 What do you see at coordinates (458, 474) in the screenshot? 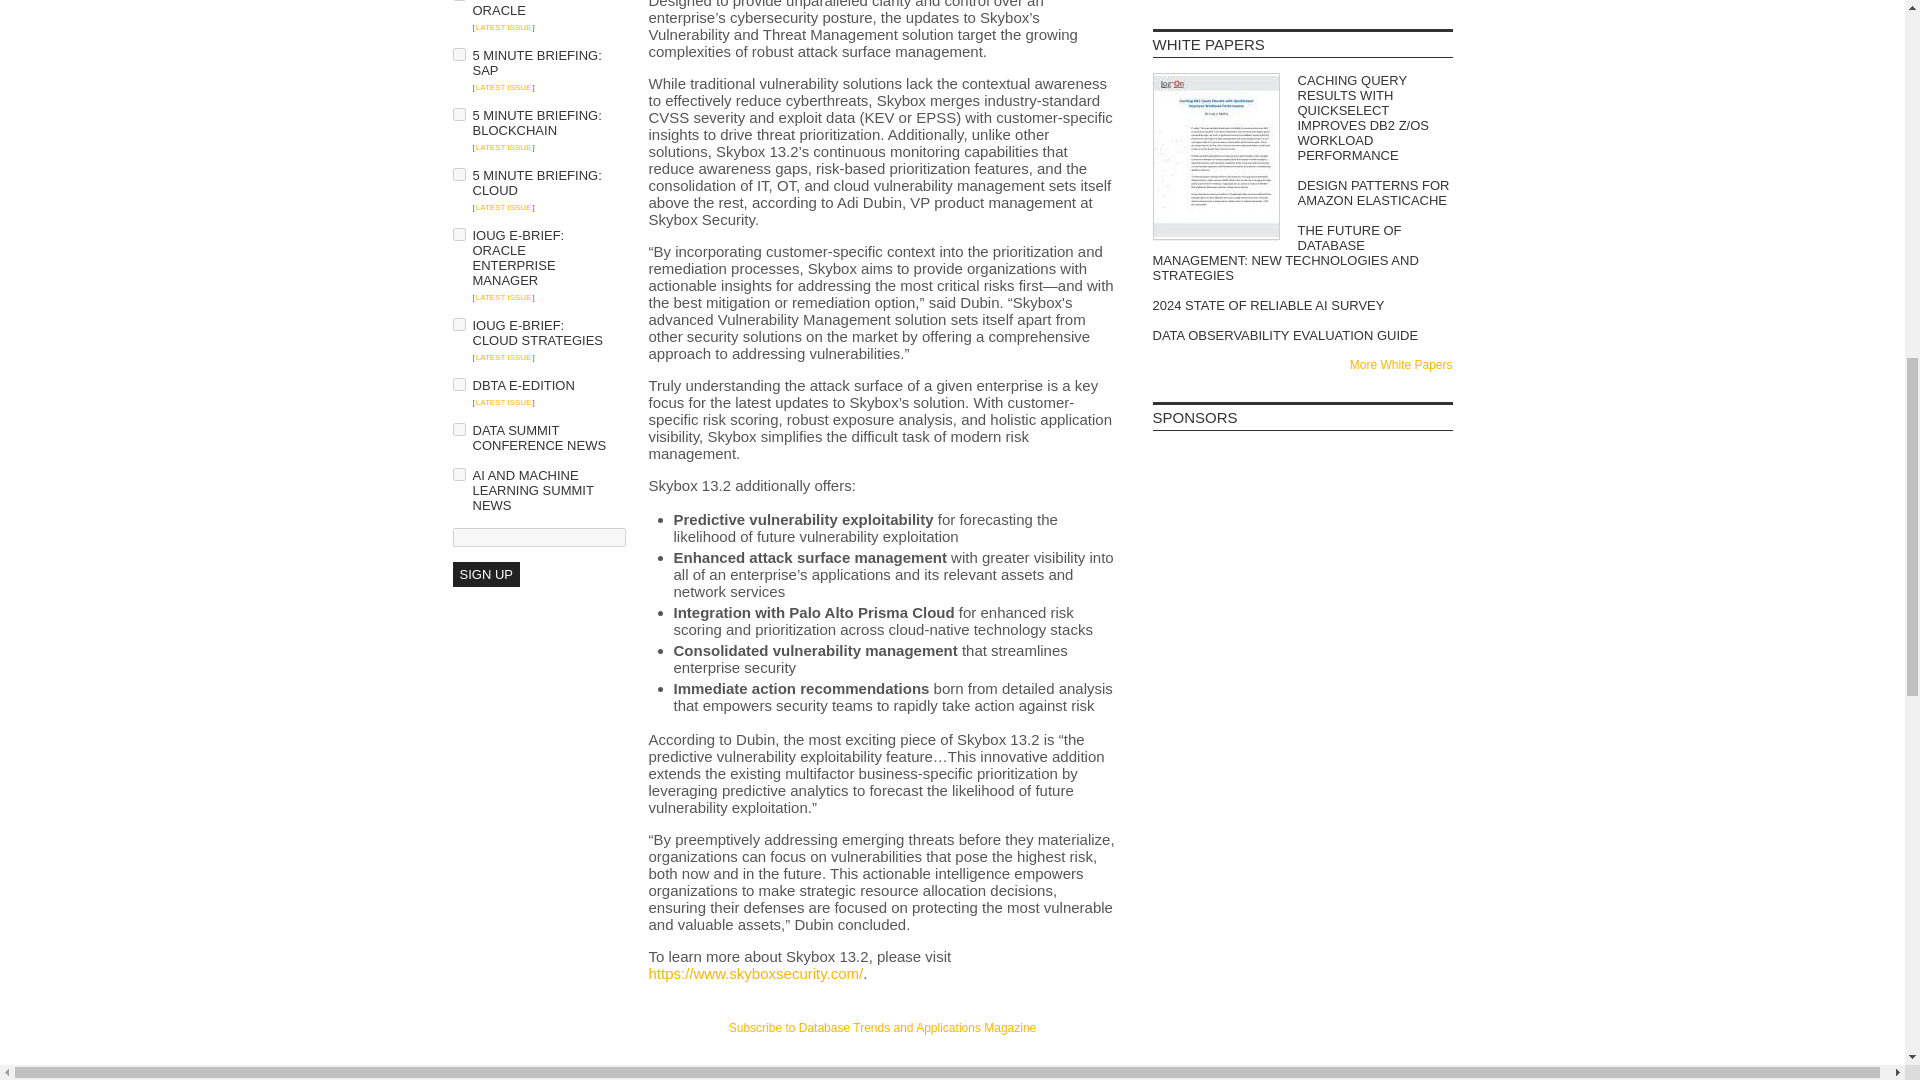
I see `on` at bounding box center [458, 474].